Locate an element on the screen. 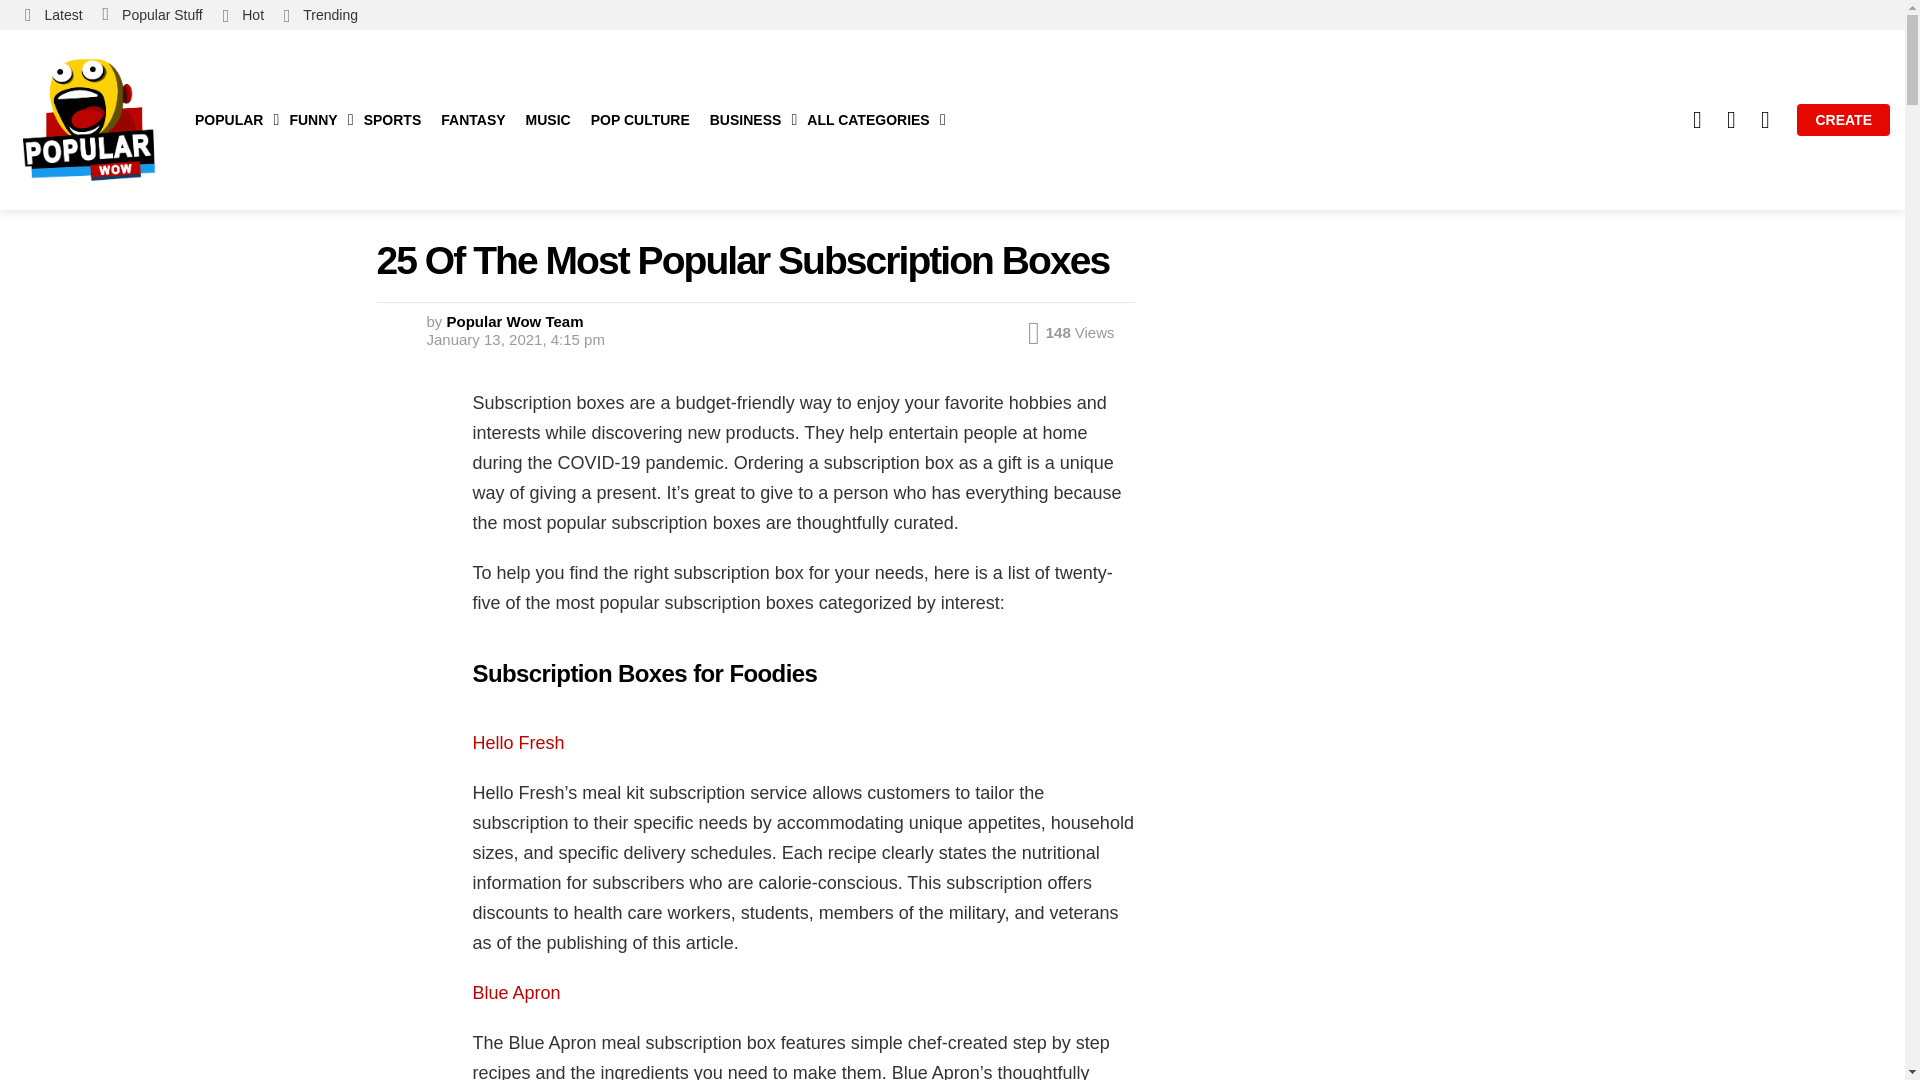  Latest is located at coordinates (54, 14).